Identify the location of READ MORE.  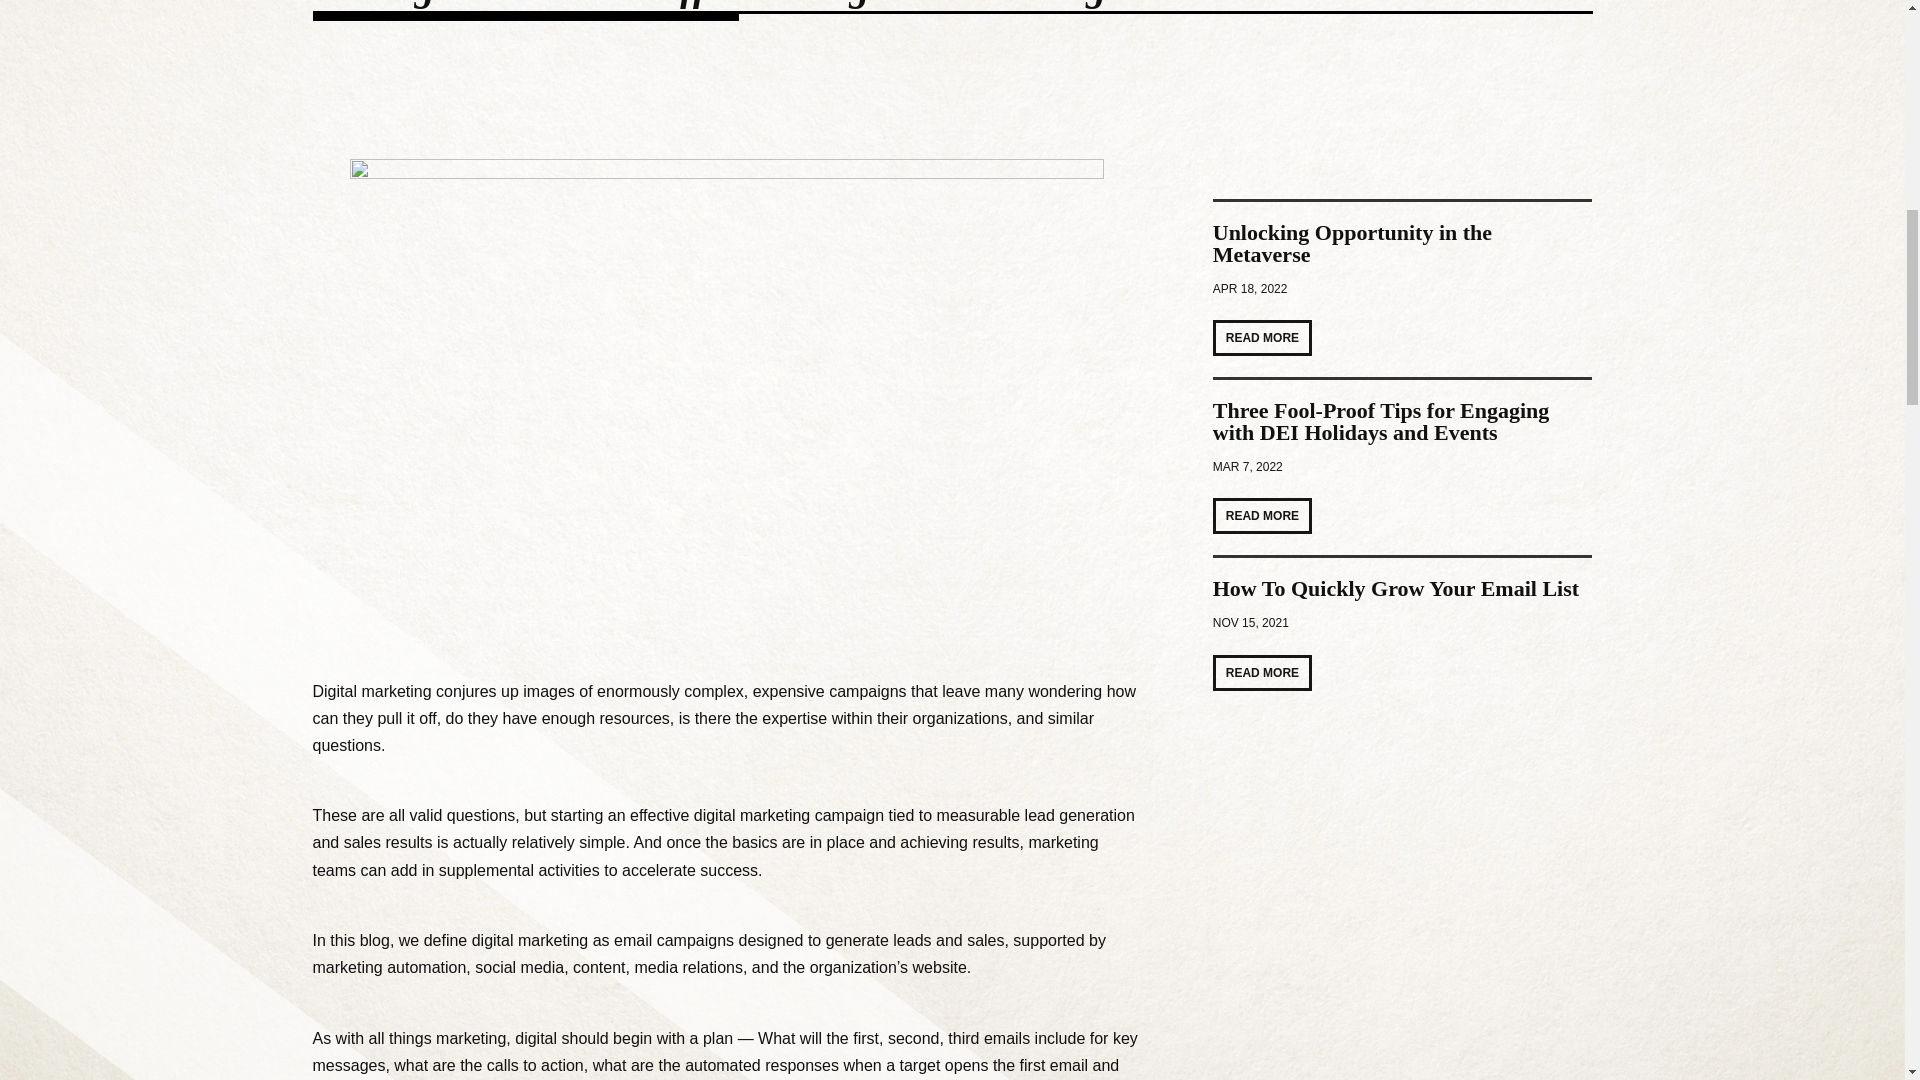
(1262, 338).